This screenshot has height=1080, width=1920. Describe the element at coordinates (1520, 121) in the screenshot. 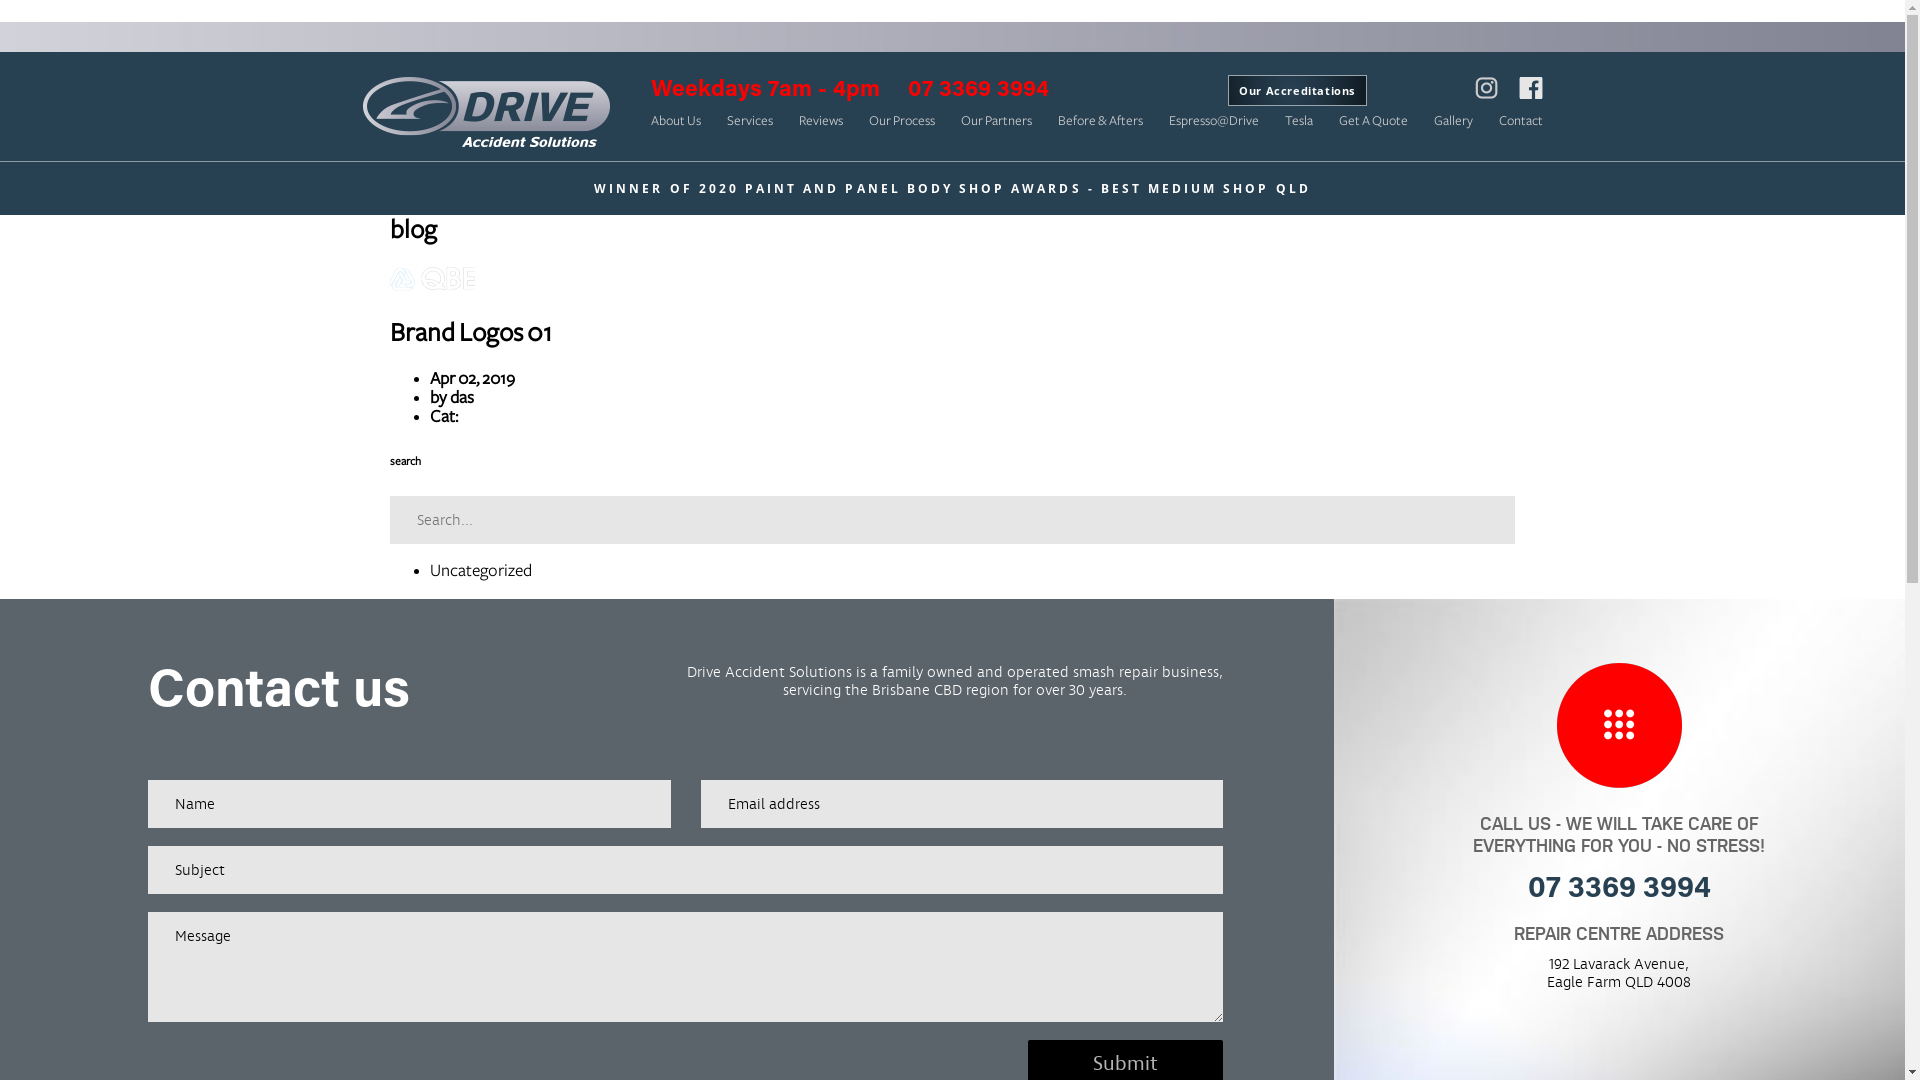

I see `Contact` at that location.